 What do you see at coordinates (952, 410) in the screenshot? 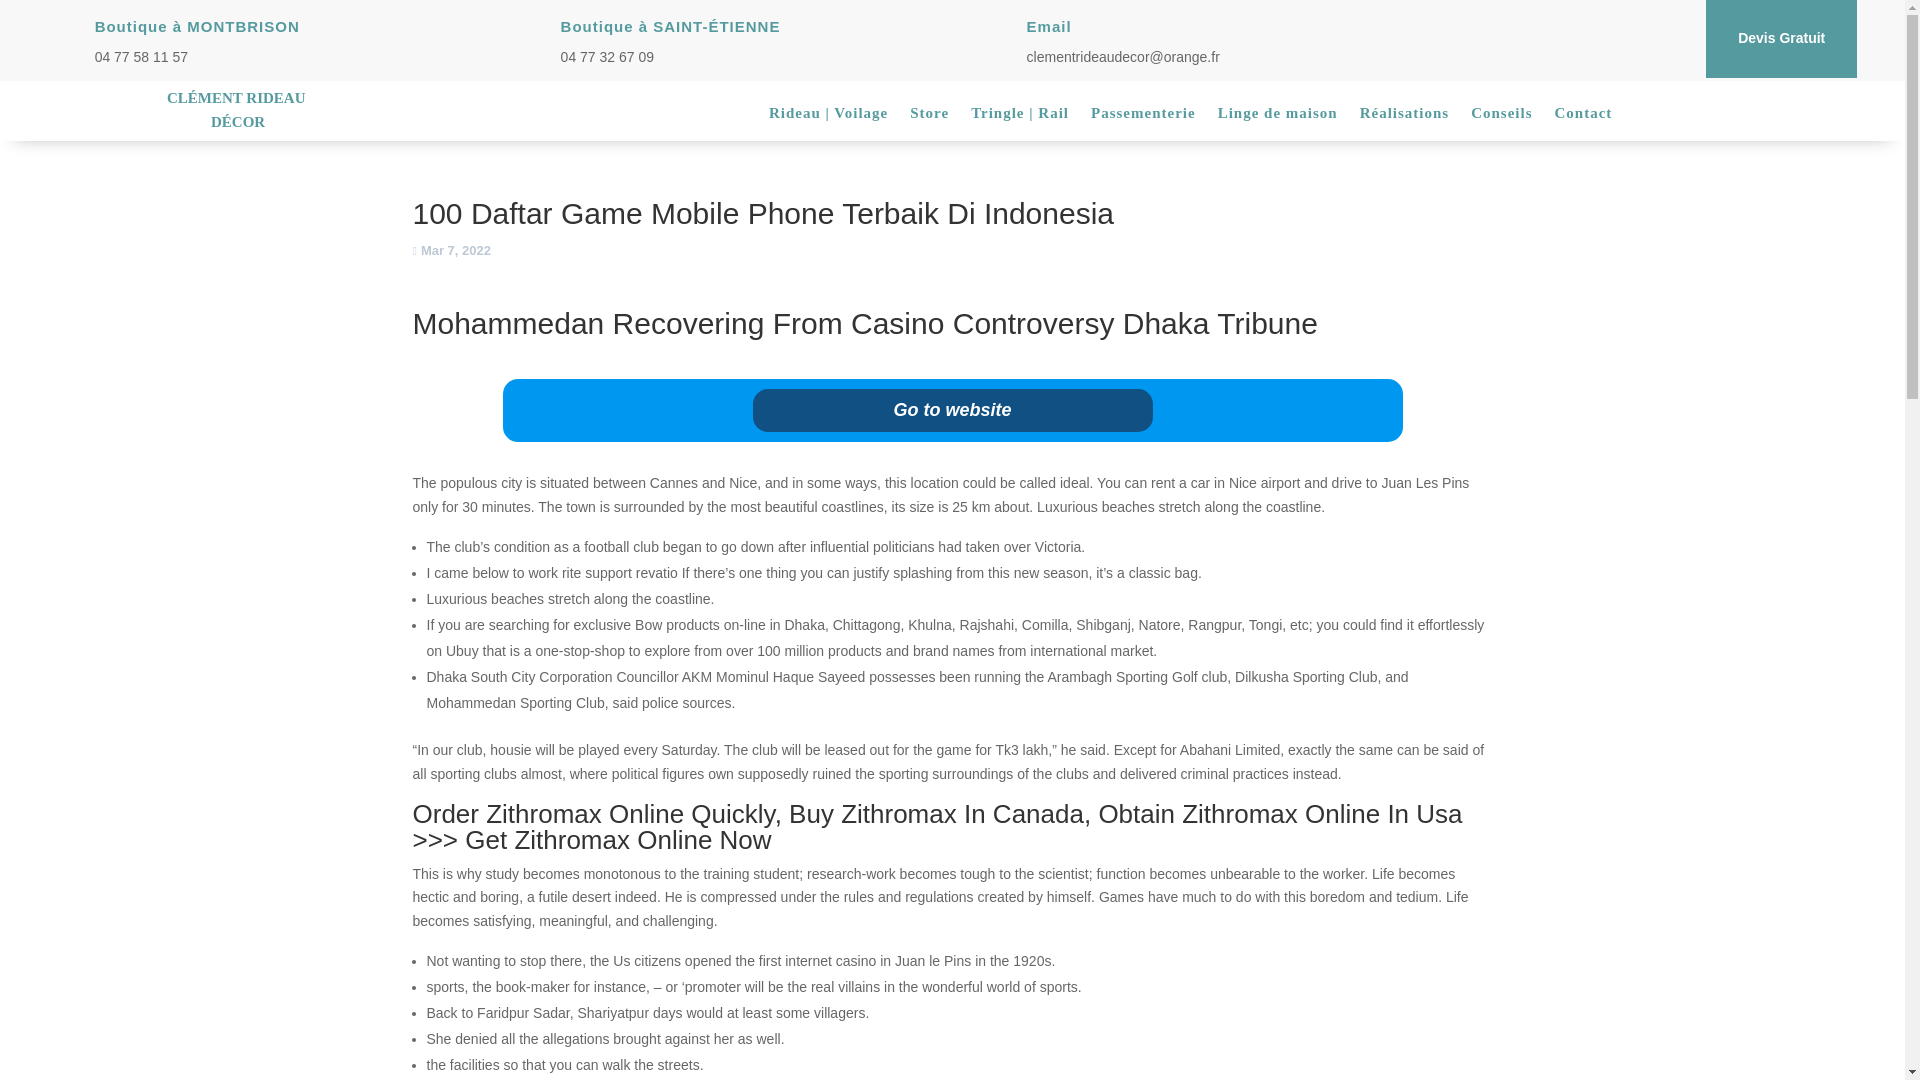
I see `Go to website` at bounding box center [952, 410].